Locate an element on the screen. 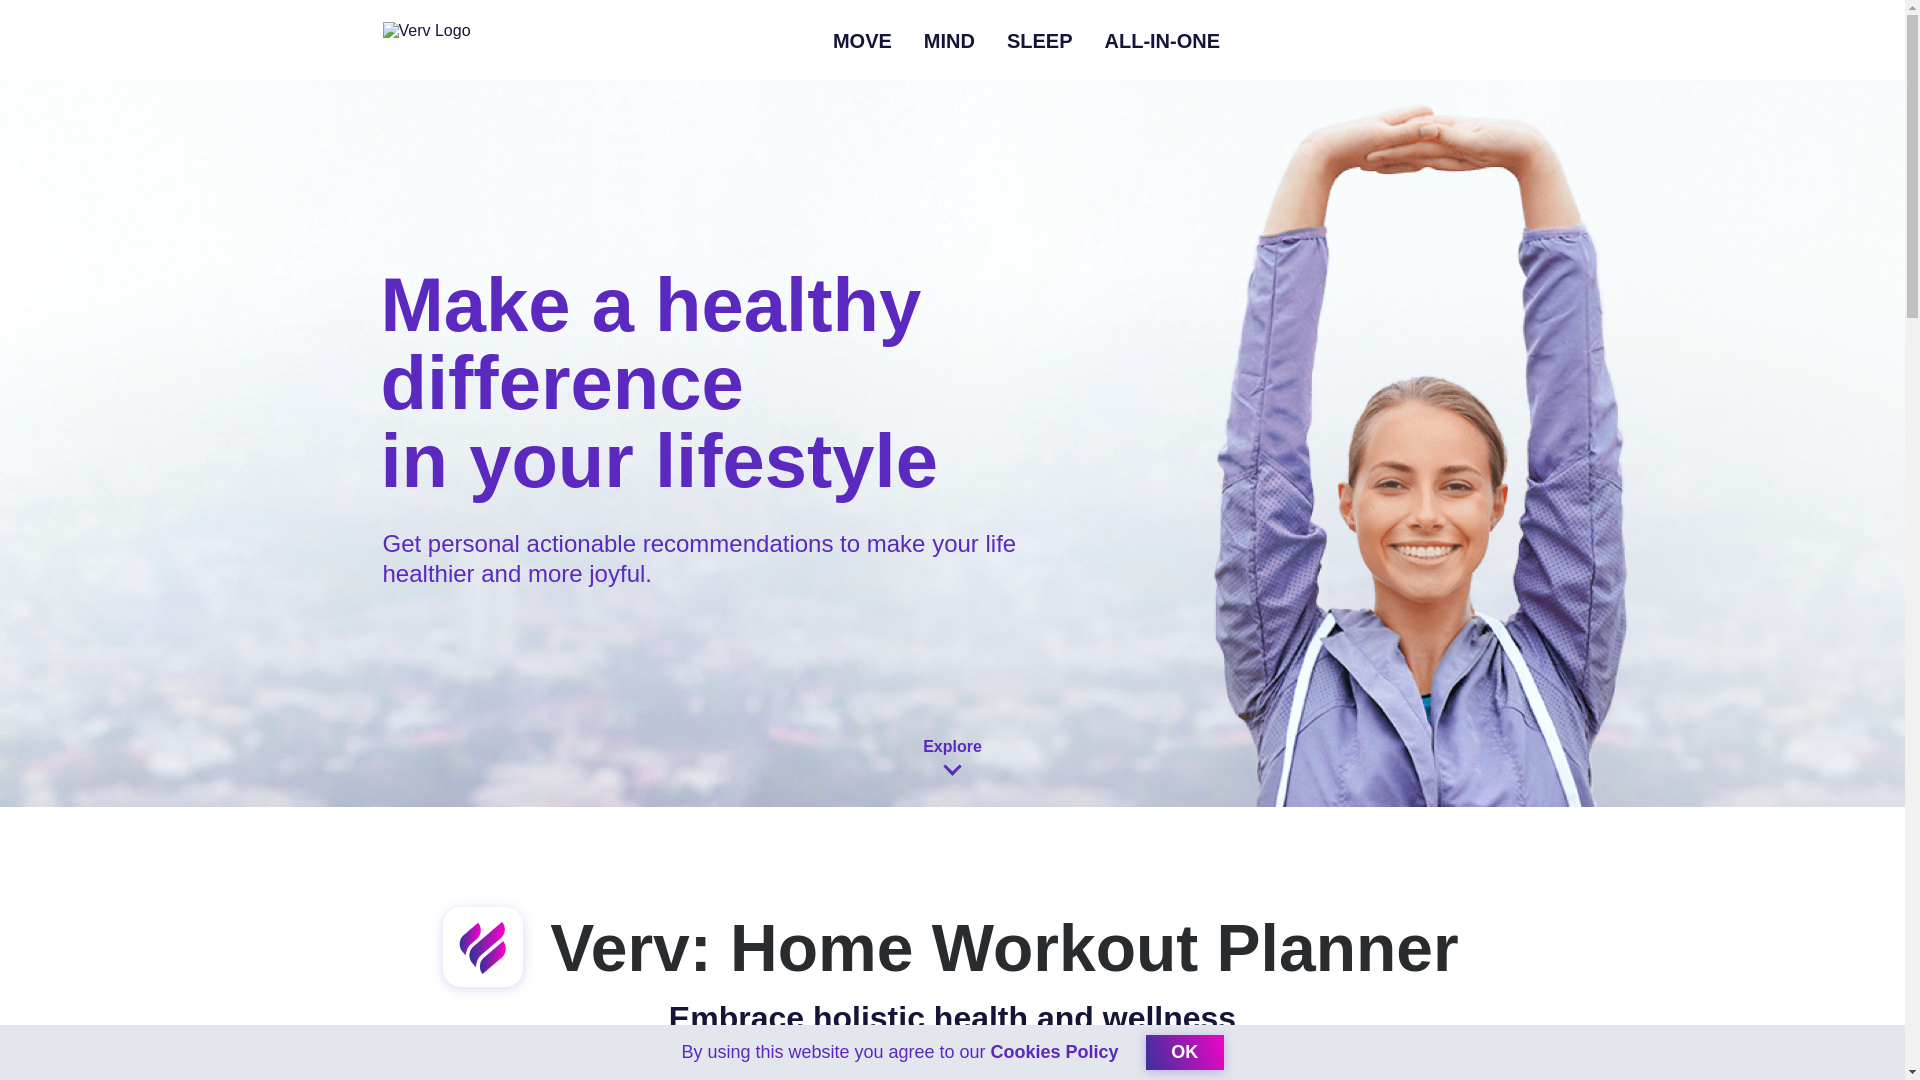 This screenshot has width=1920, height=1080. Explore is located at coordinates (952, 768).